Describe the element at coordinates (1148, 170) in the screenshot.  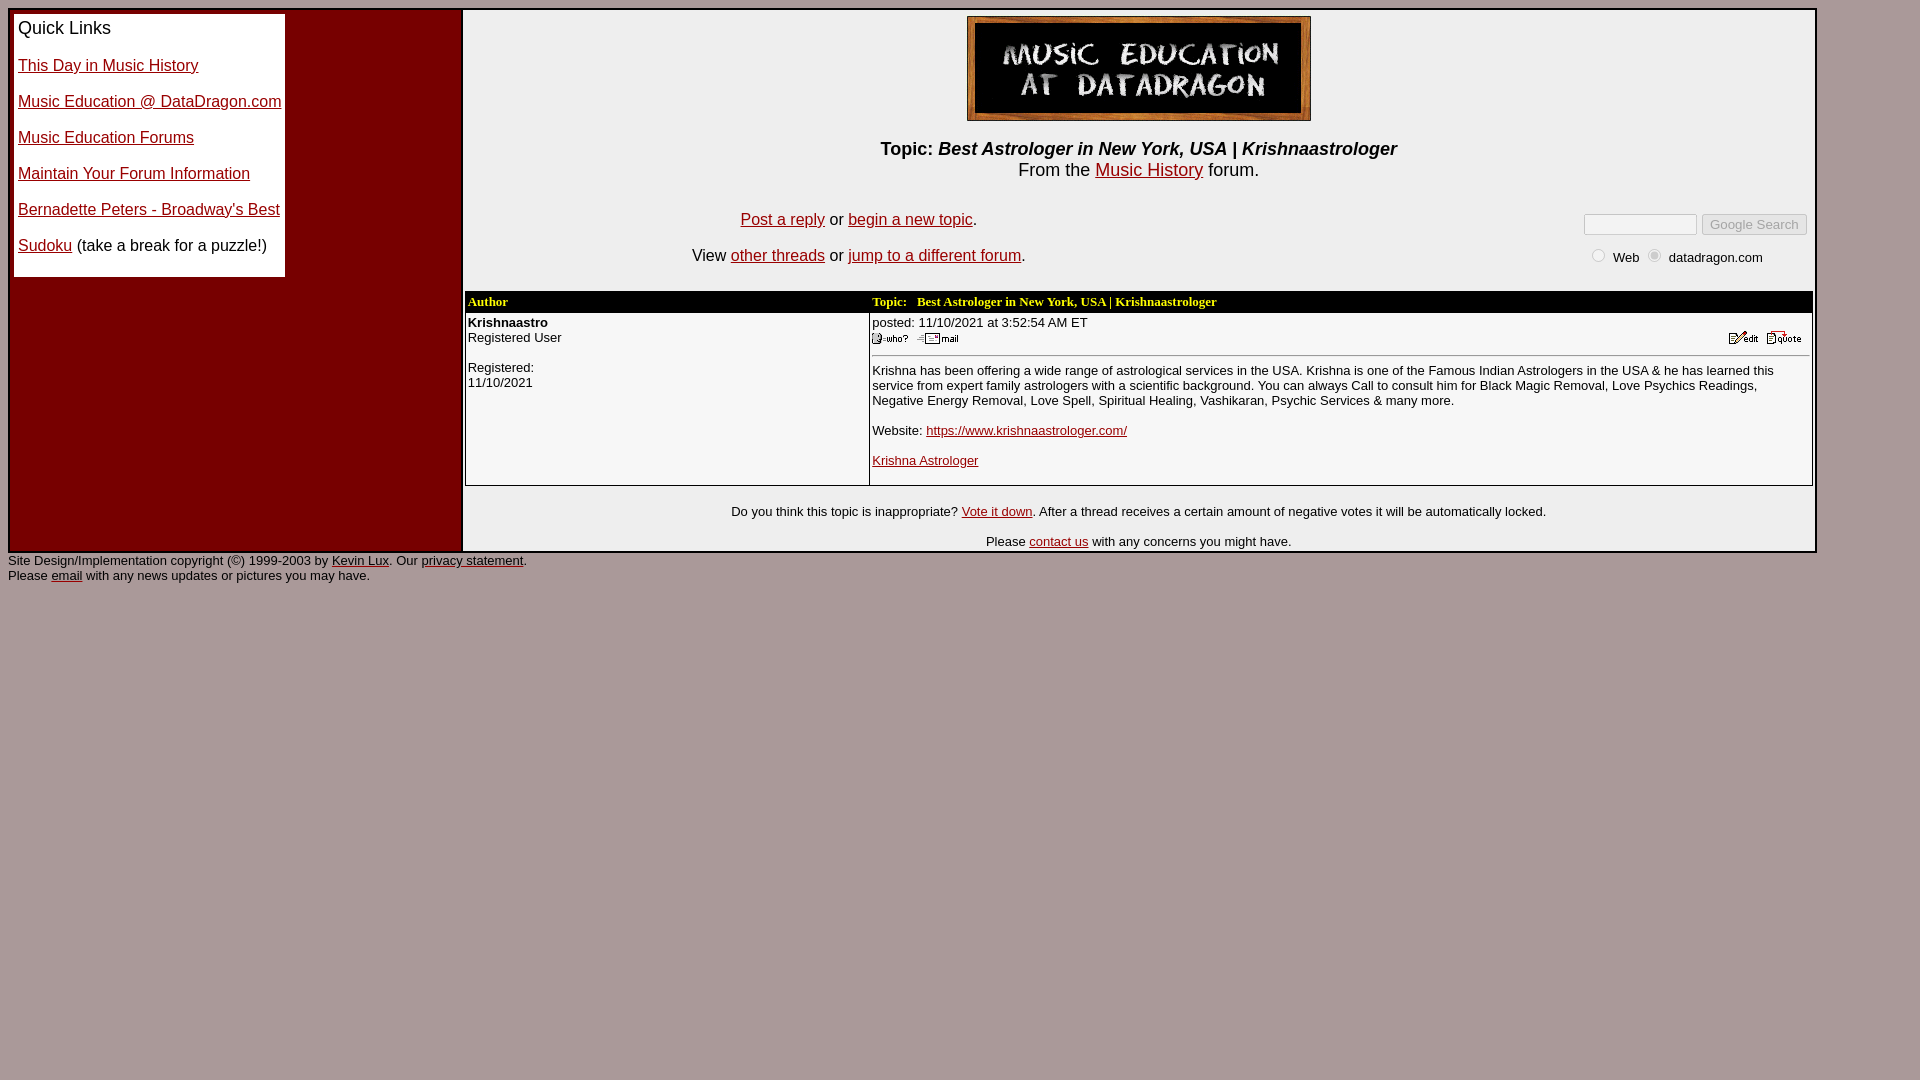
I see `Music History` at that location.